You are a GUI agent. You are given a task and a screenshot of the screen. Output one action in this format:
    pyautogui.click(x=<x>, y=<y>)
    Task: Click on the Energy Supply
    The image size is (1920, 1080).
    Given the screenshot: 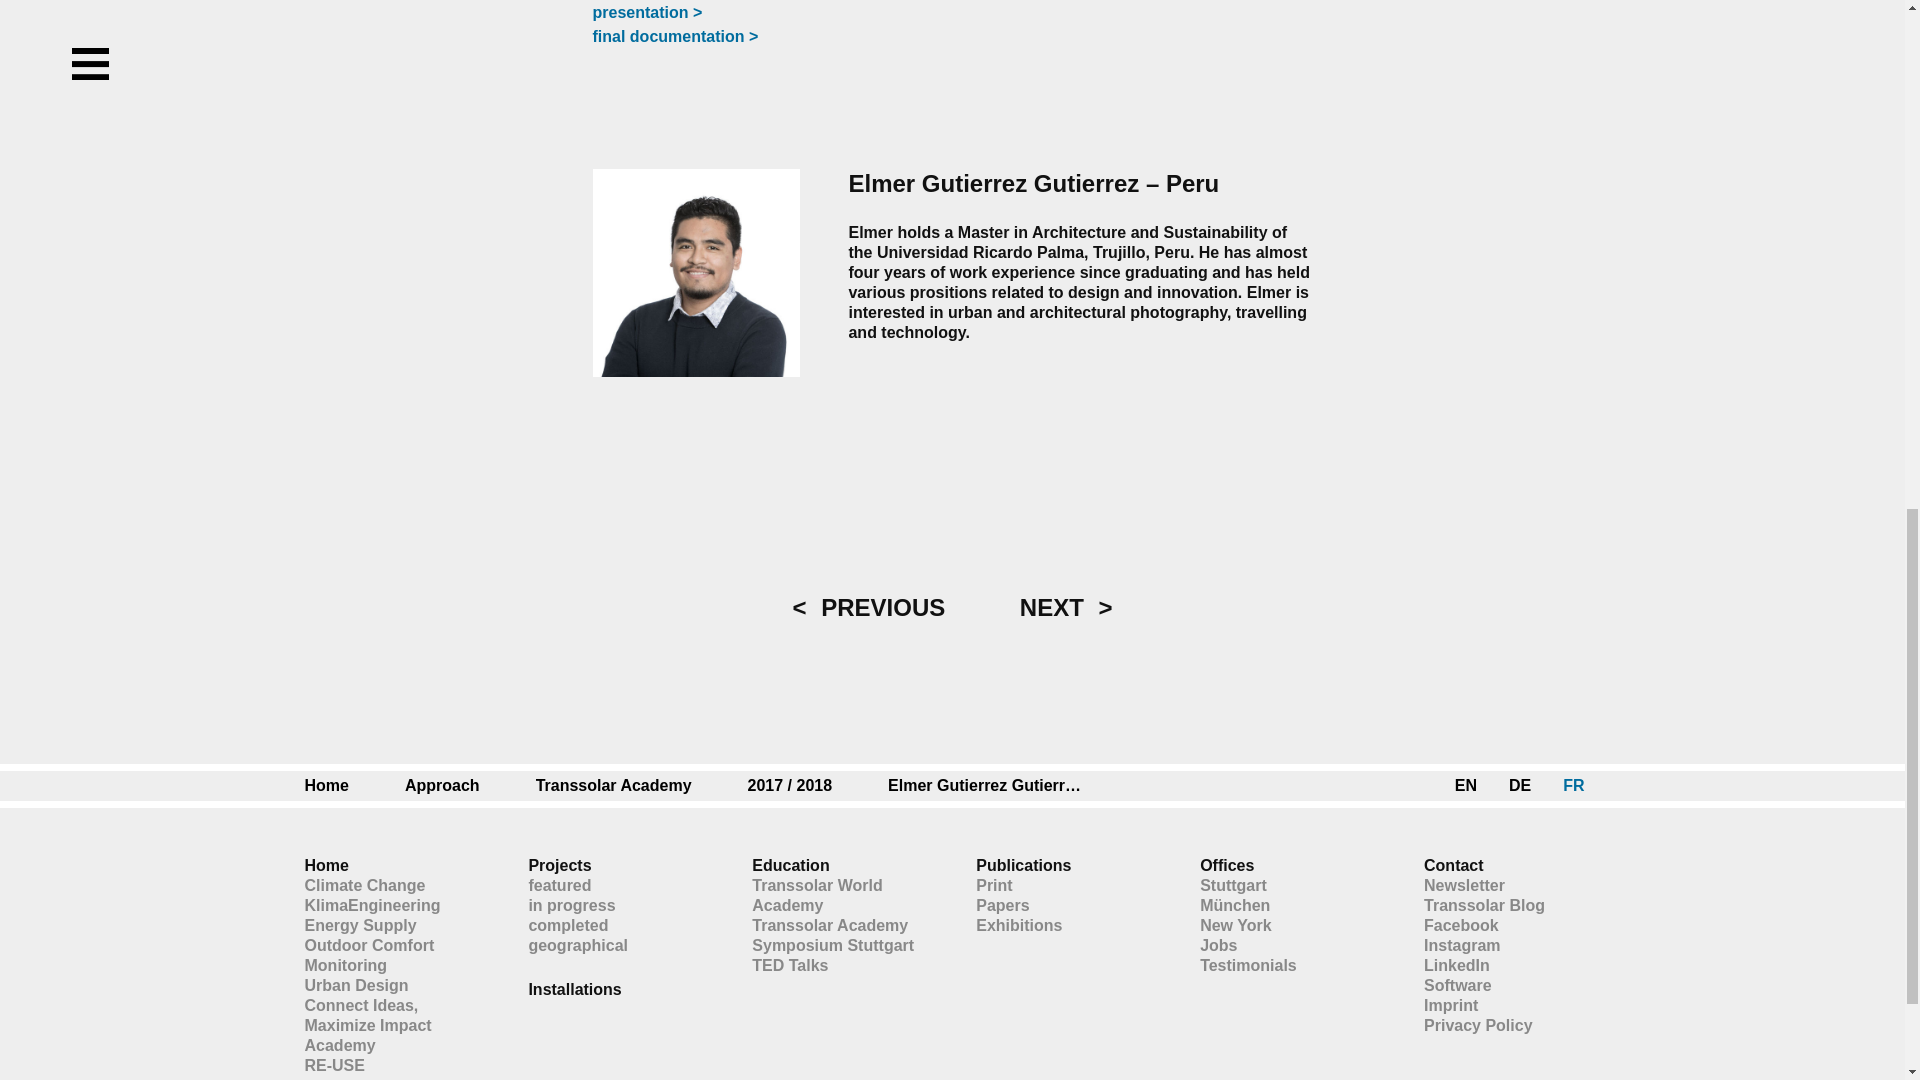 What is the action you would take?
    pyautogui.click(x=392, y=926)
    